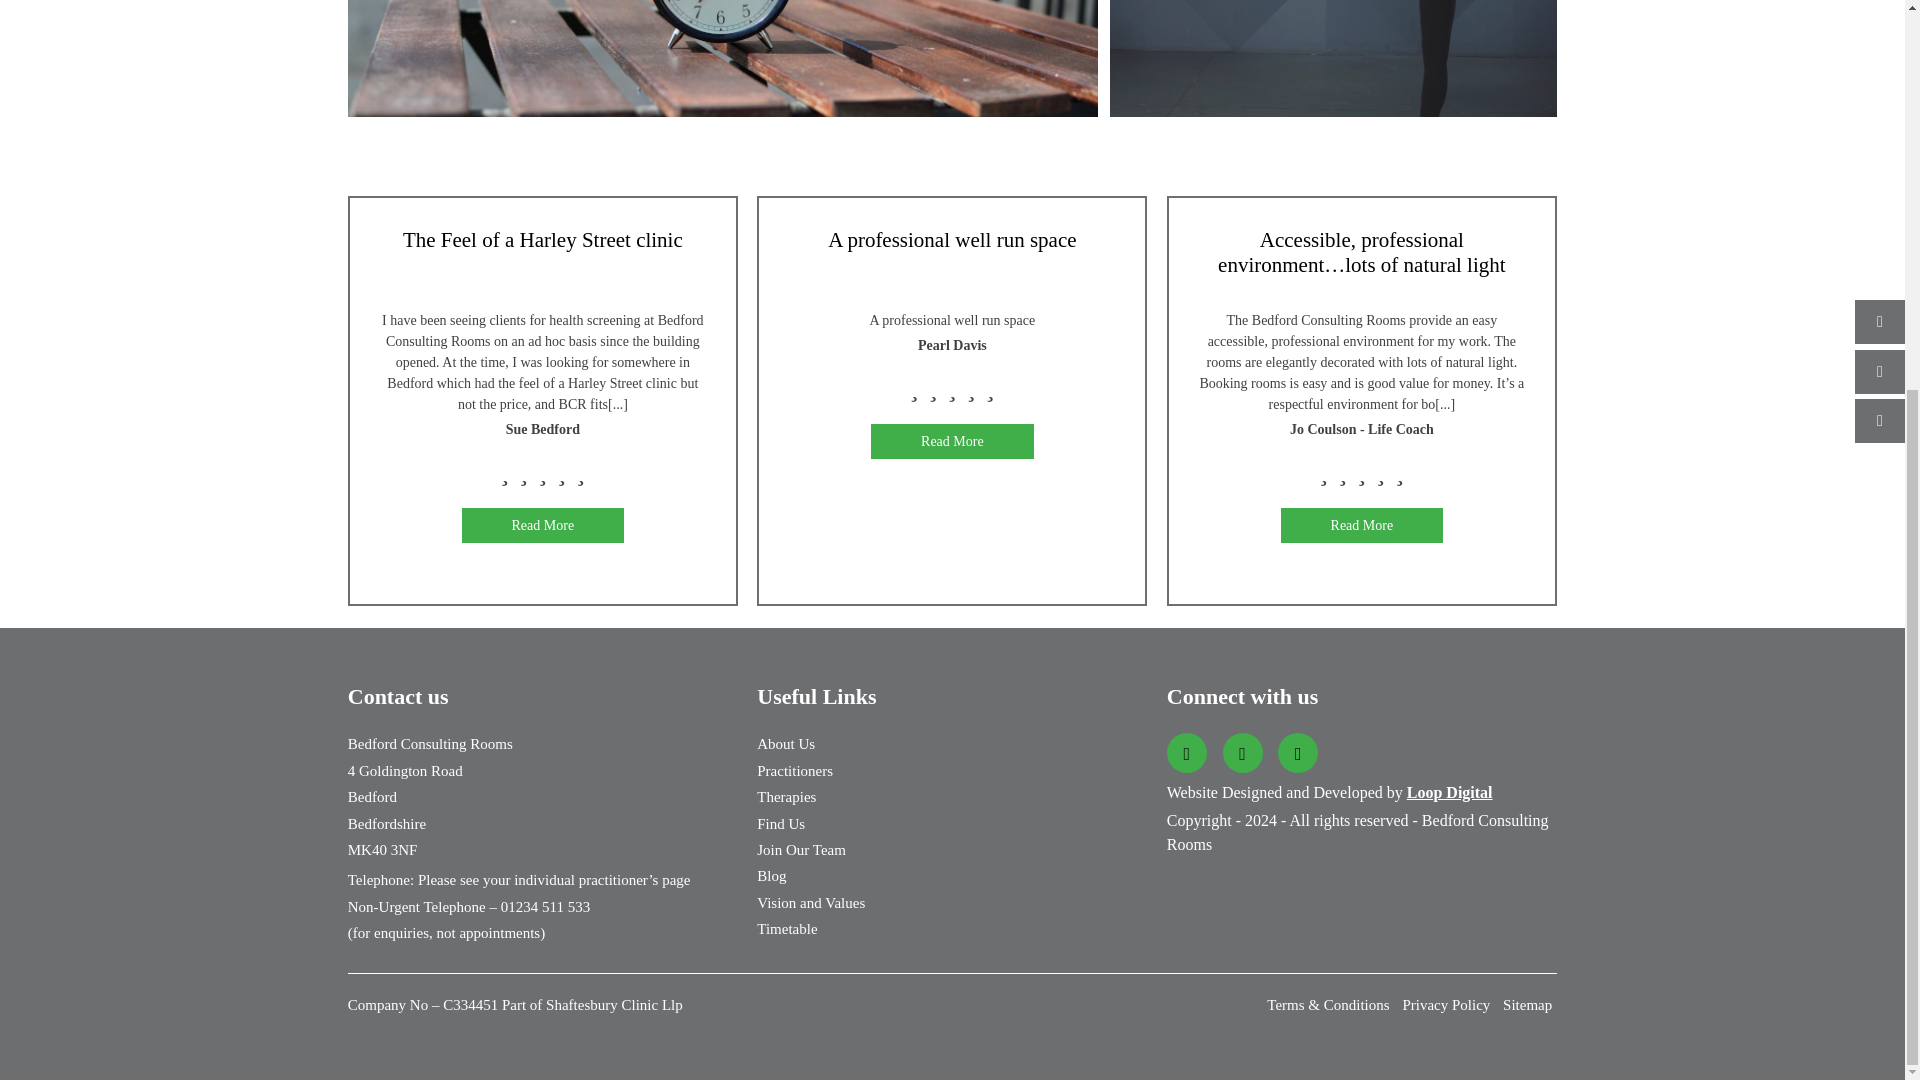 The image size is (1920, 1080). What do you see at coordinates (794, 770) in the screenshot?
I see `Practitioners` at bounding box center [794, 770].